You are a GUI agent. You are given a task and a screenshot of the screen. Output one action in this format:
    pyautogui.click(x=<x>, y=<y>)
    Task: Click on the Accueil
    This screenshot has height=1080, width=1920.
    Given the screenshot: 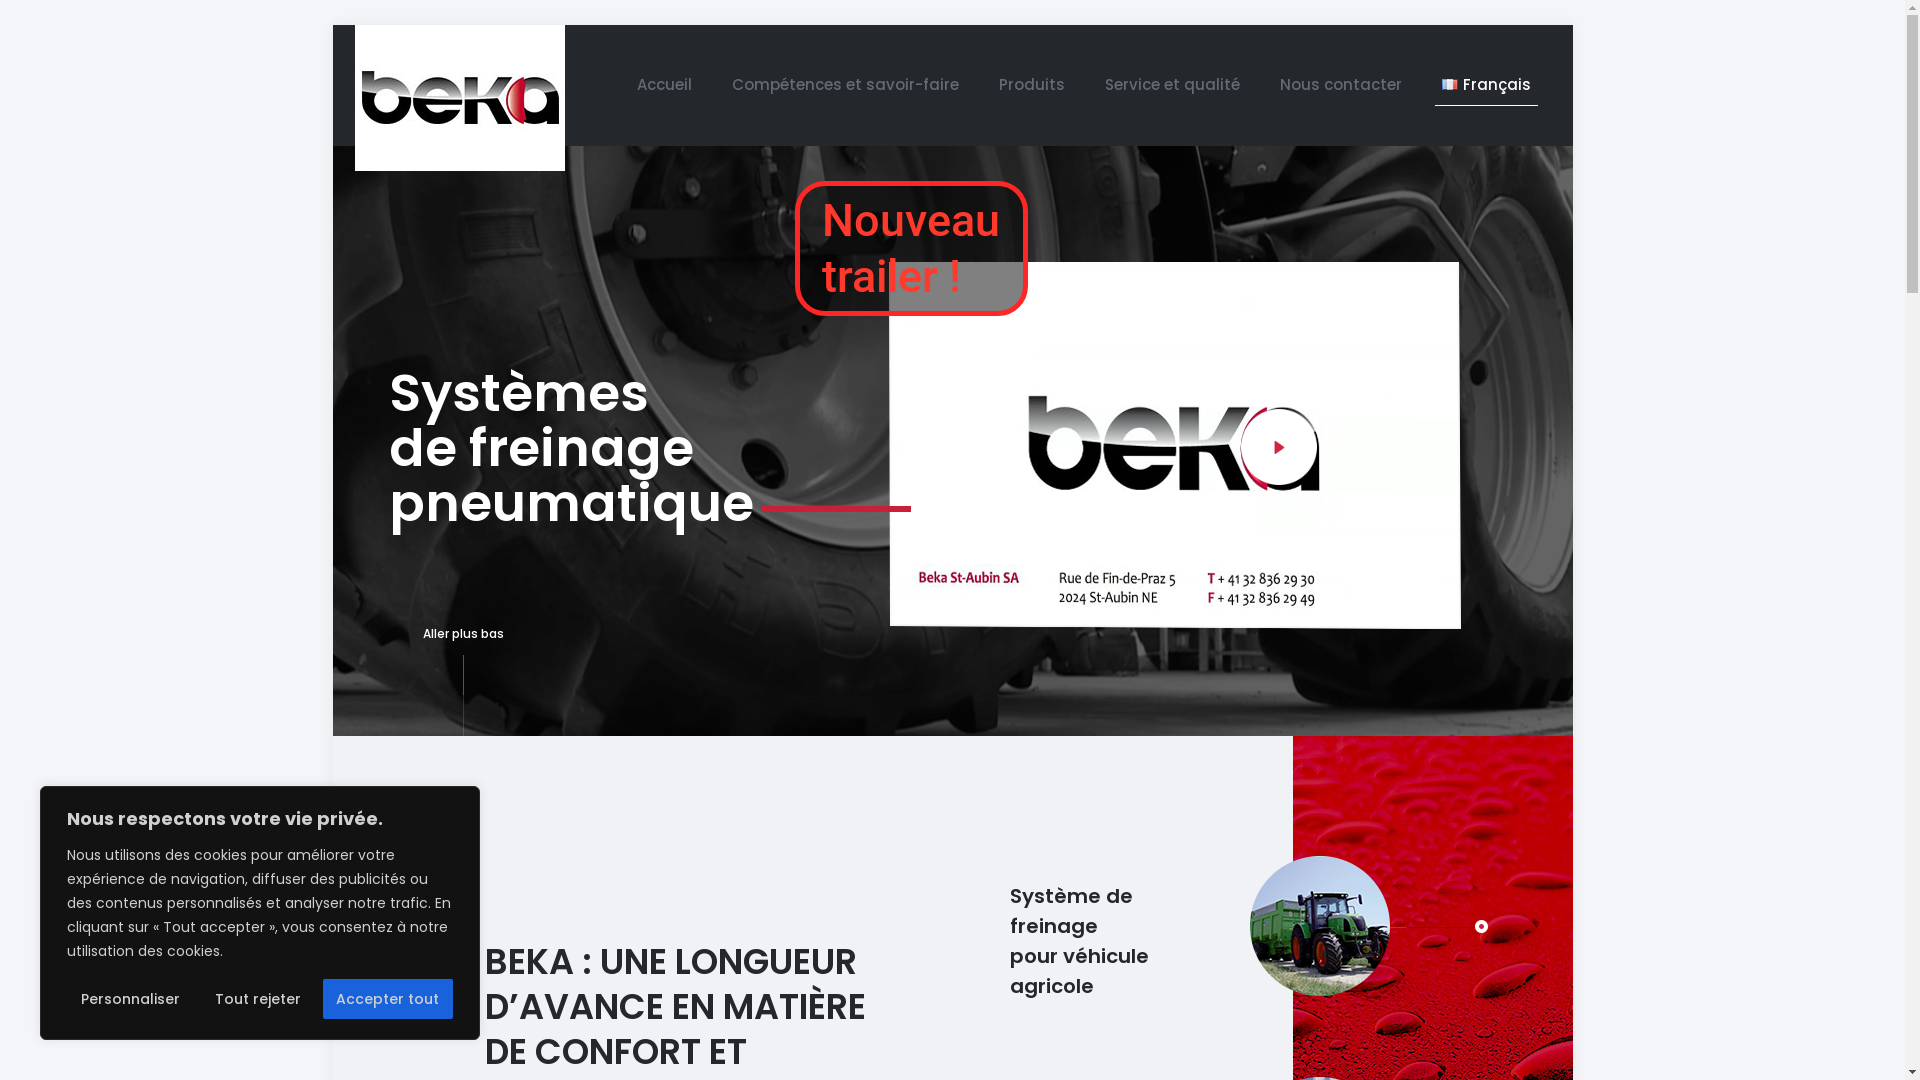 What is the action you would take?
    pyautogui.click(x=664, y=85)
    